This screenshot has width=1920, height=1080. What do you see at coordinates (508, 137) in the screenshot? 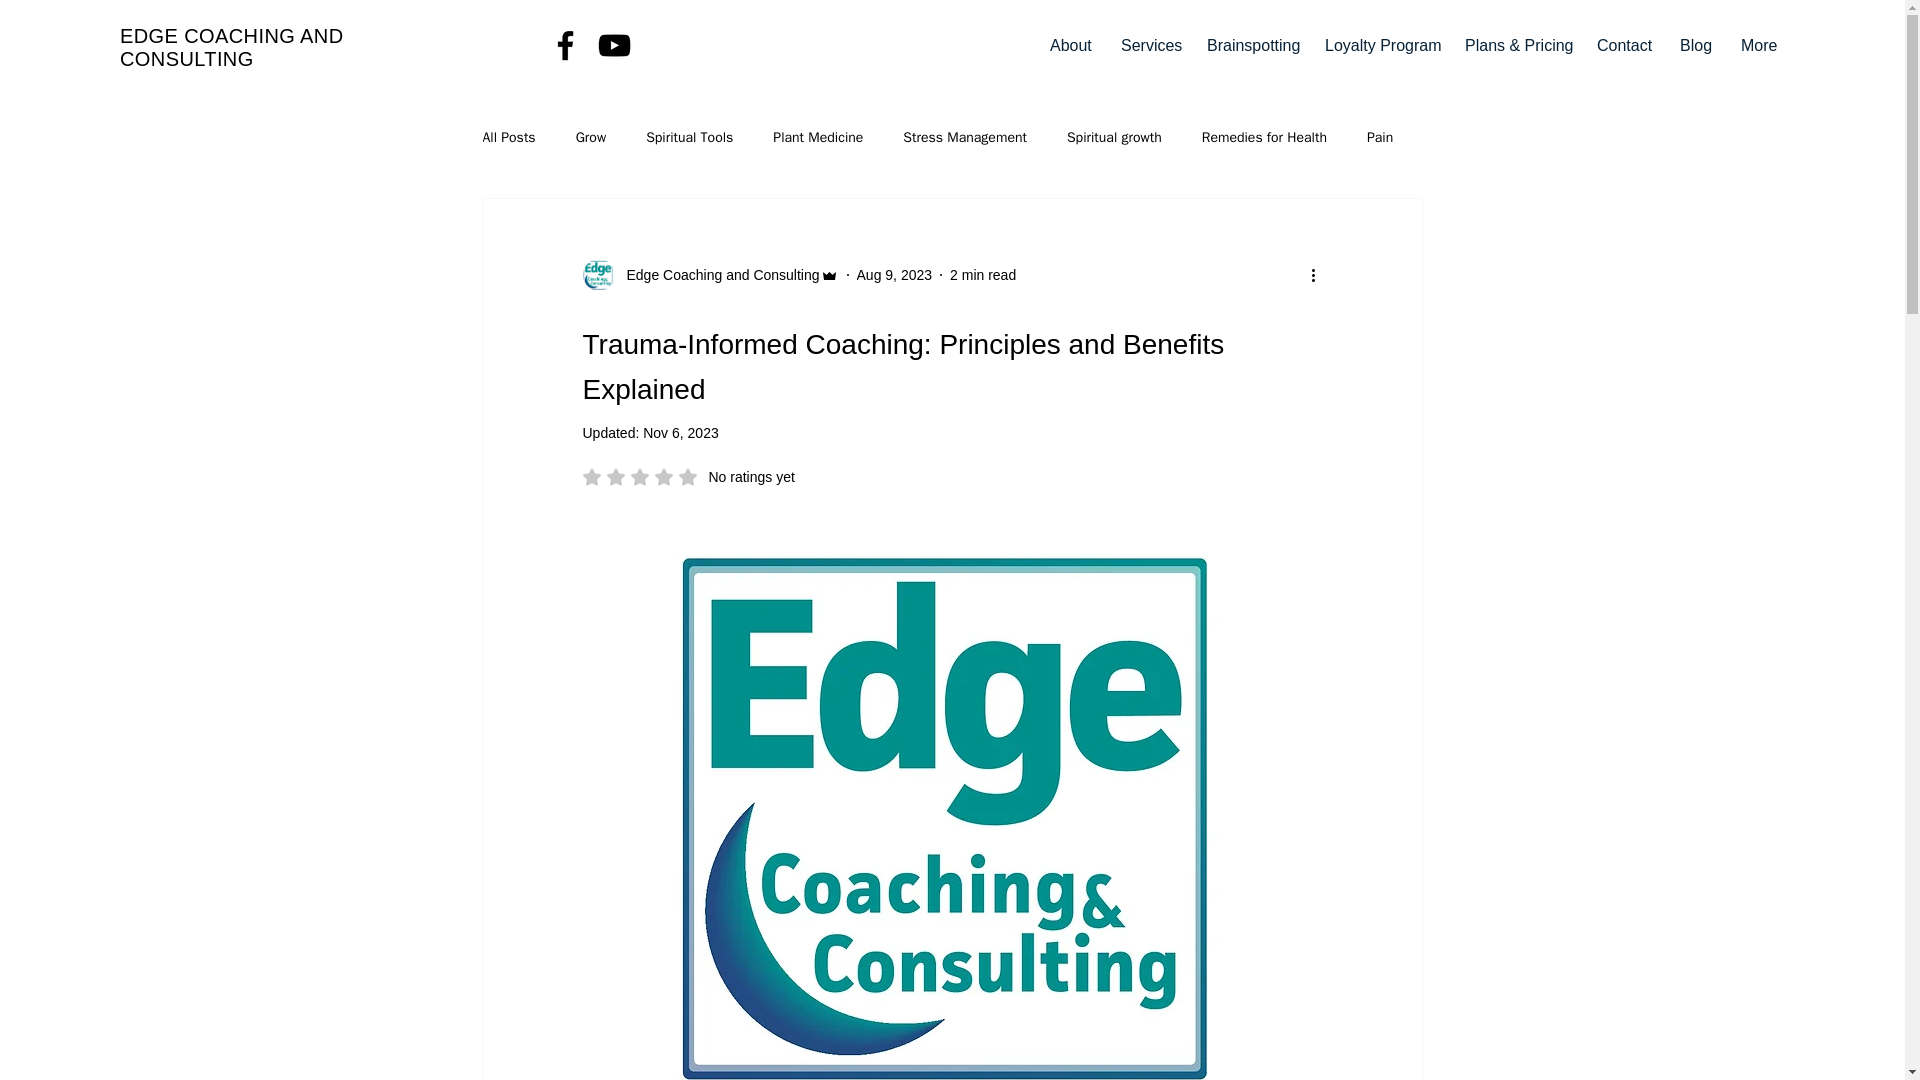
I see `2 min read` at bounding box center [508, 137].